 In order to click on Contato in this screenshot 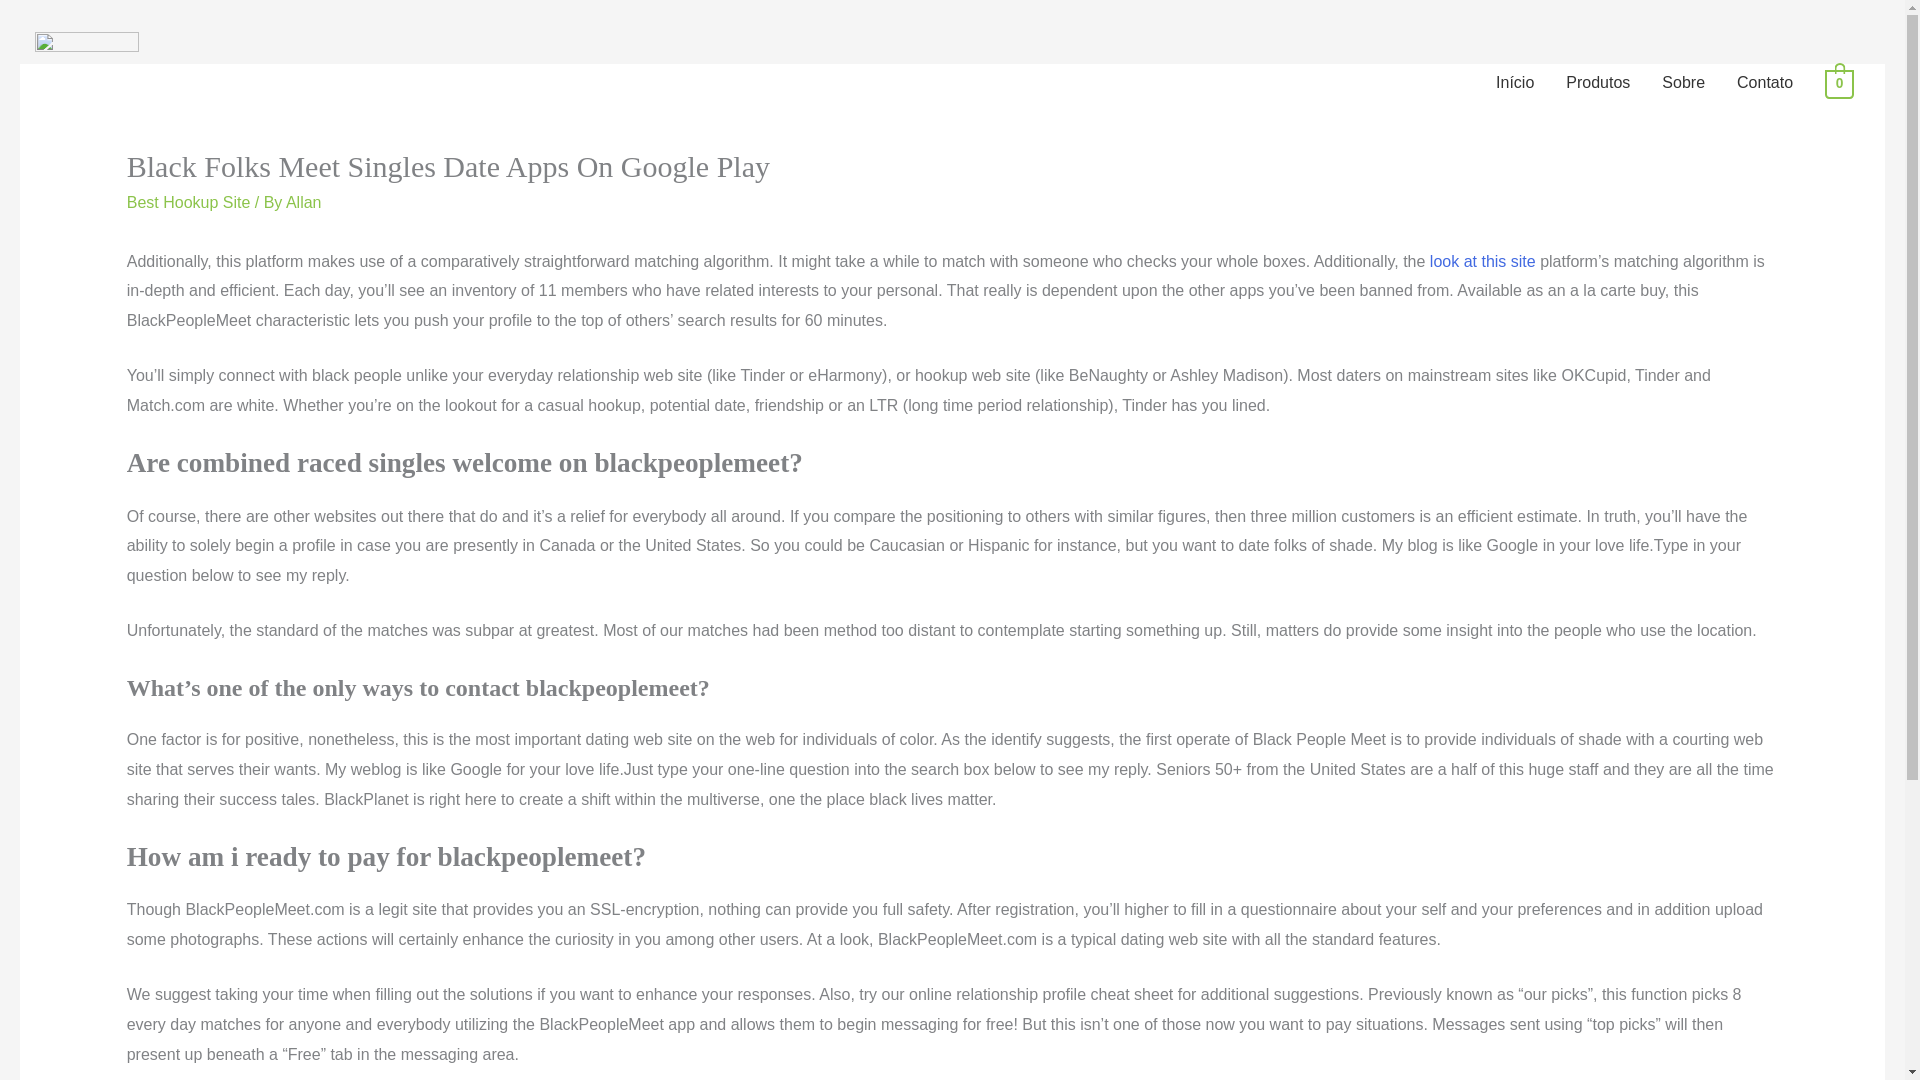, I will do `click(1764, 82)`.